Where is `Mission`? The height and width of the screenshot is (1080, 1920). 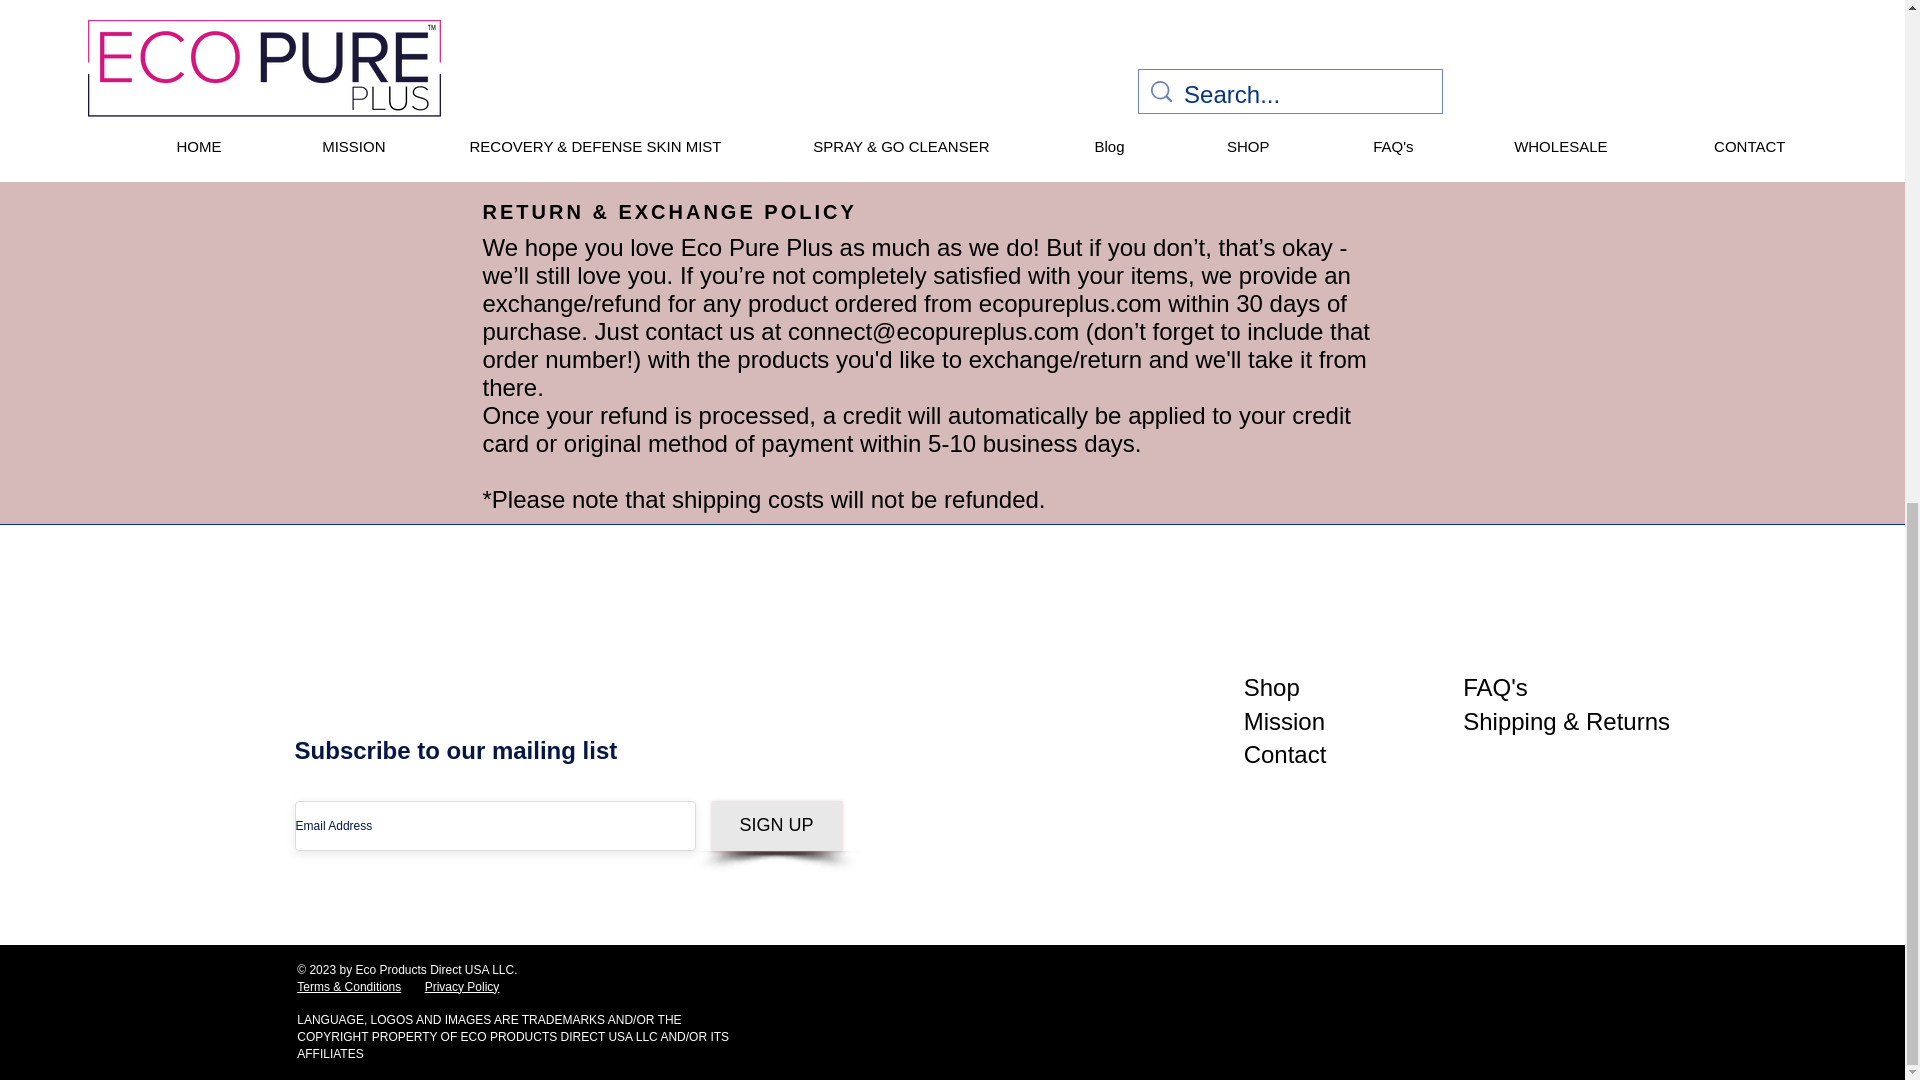 Mission is located at coordinates (1284, 722).